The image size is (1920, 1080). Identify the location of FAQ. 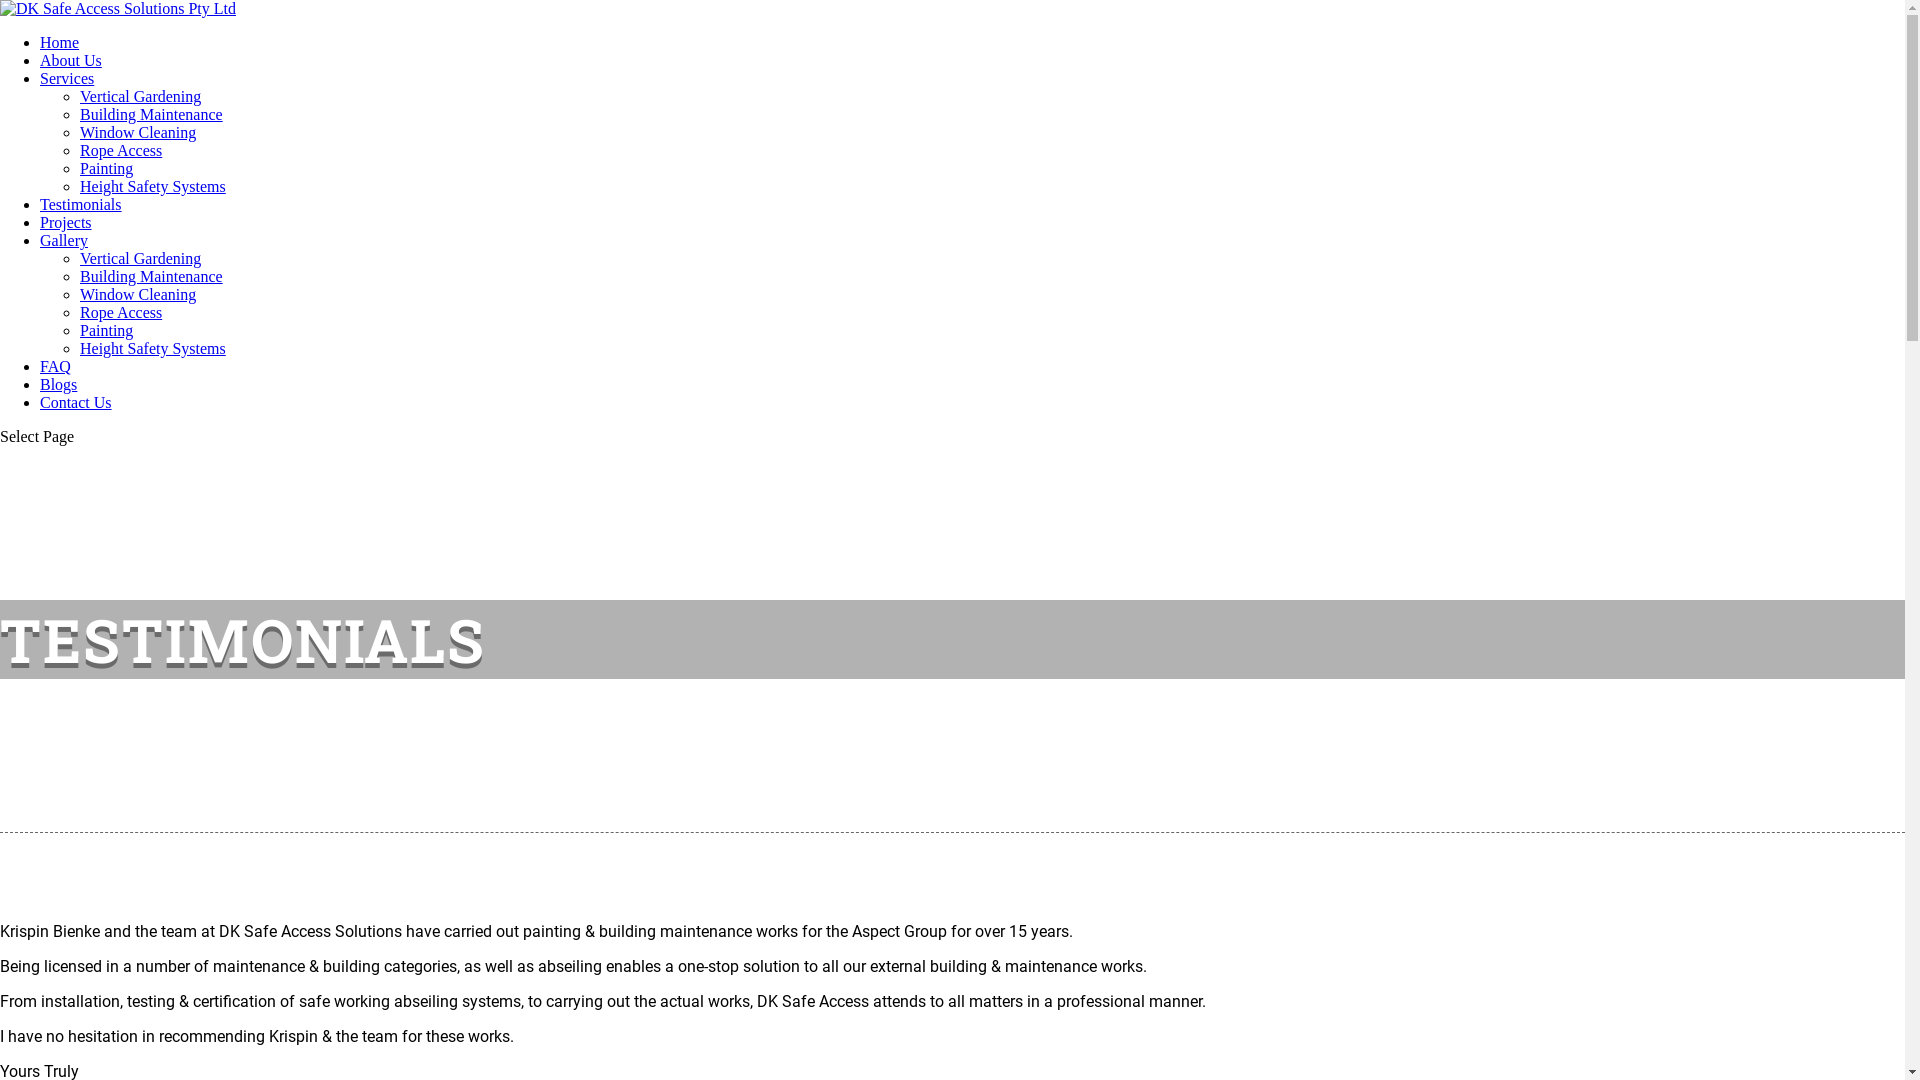
(56, 366).